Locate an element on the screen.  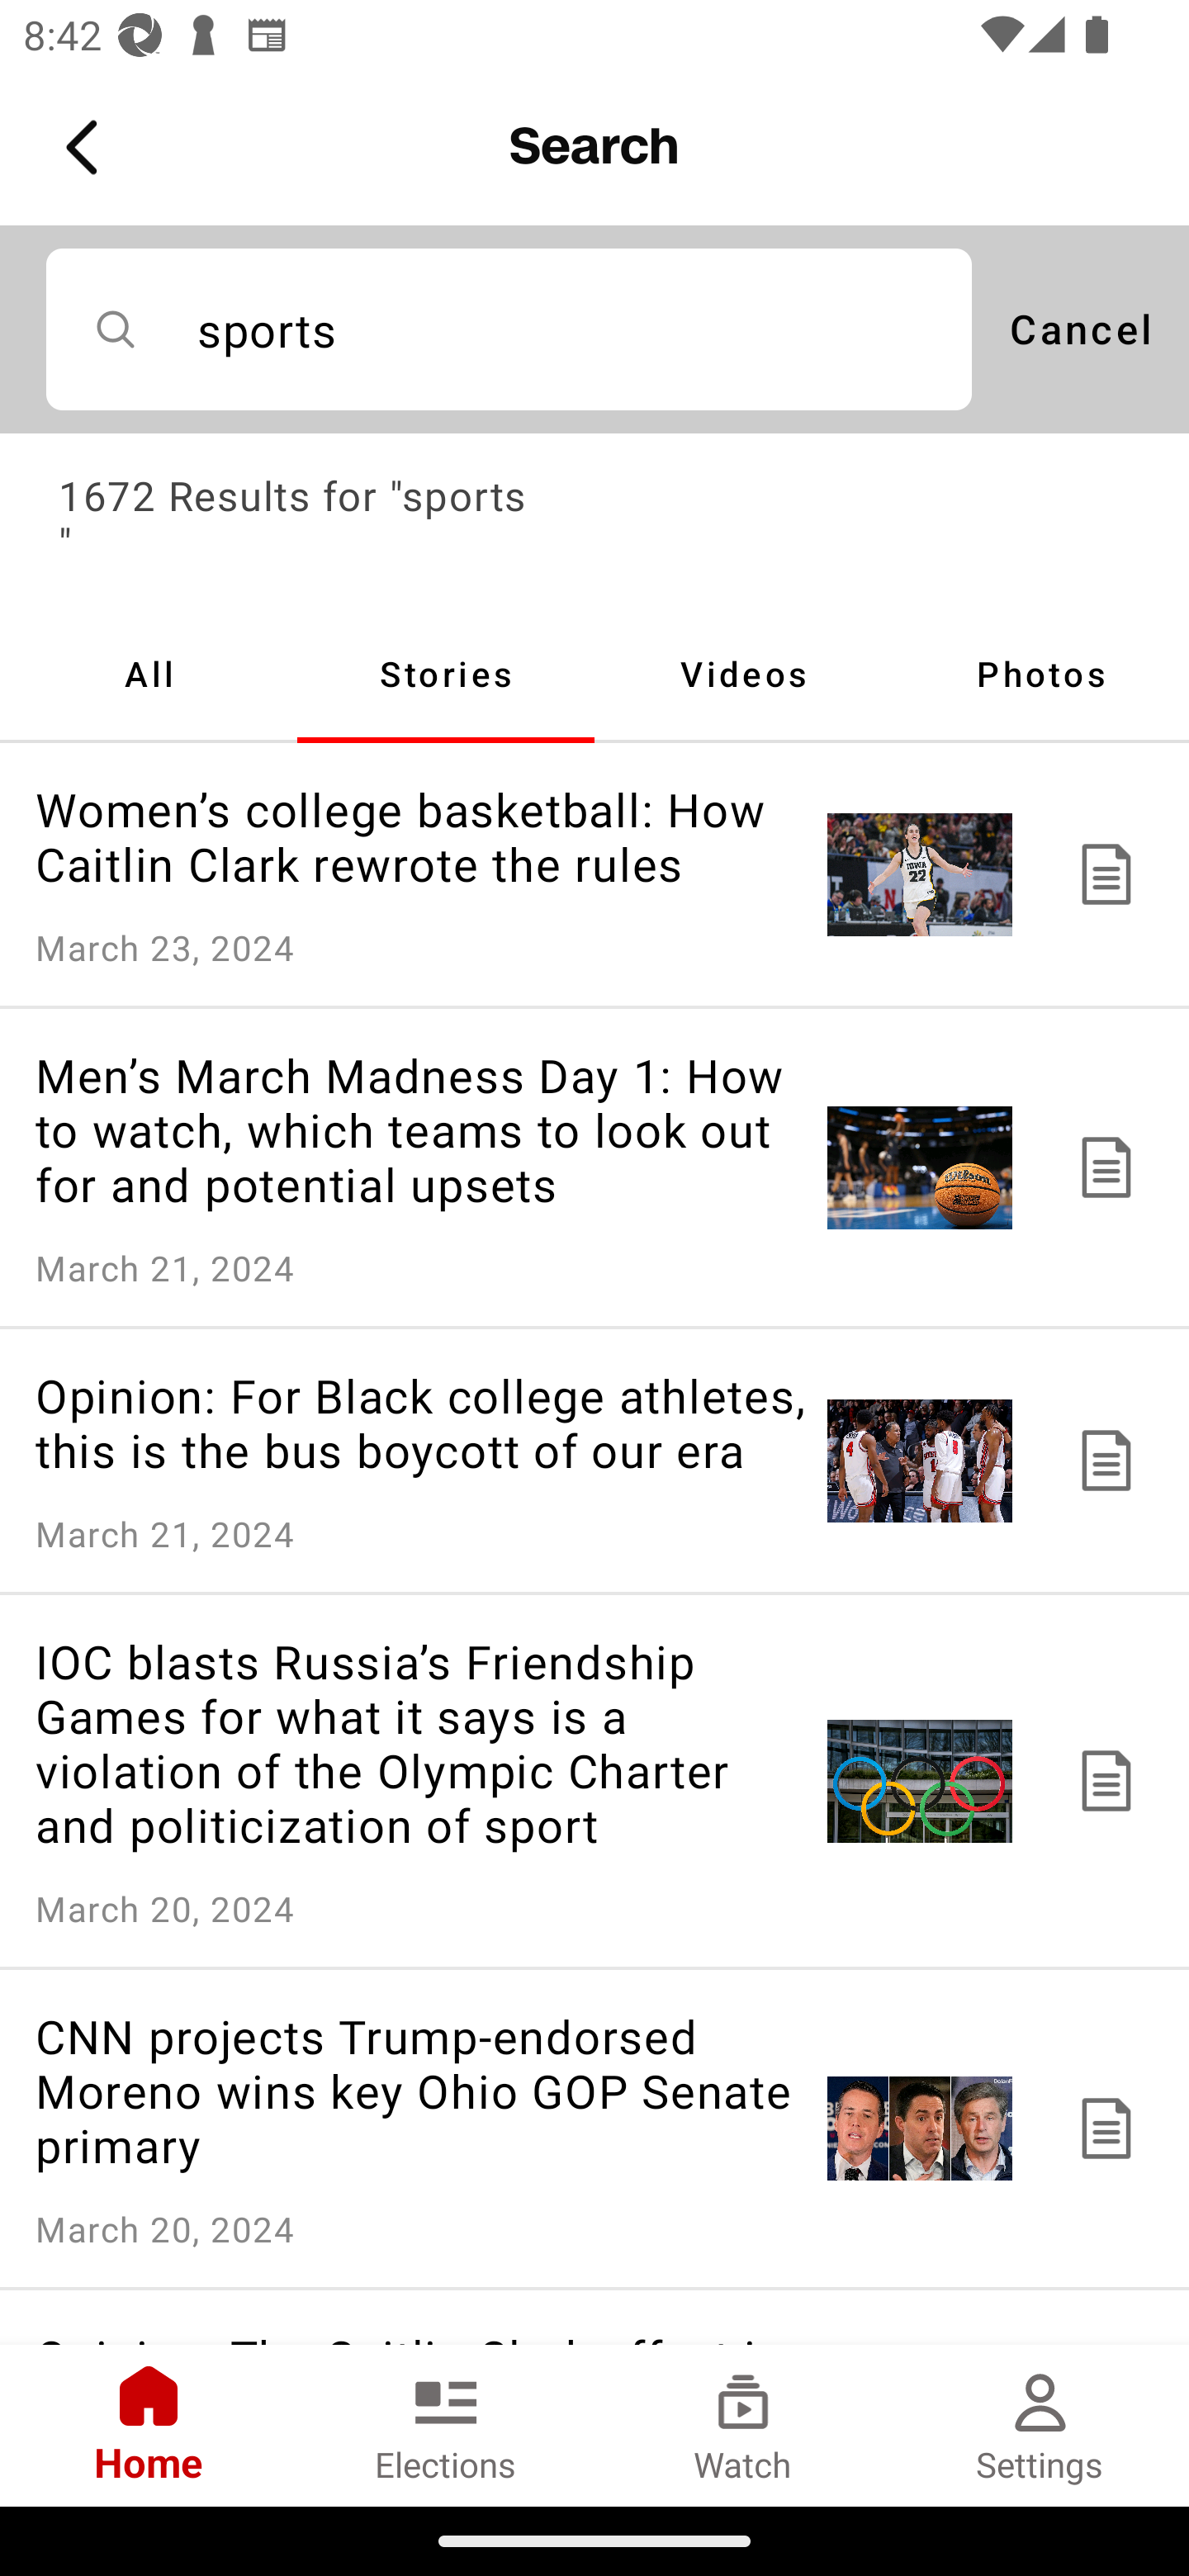
Elections is located at coordinates (446, 2425).